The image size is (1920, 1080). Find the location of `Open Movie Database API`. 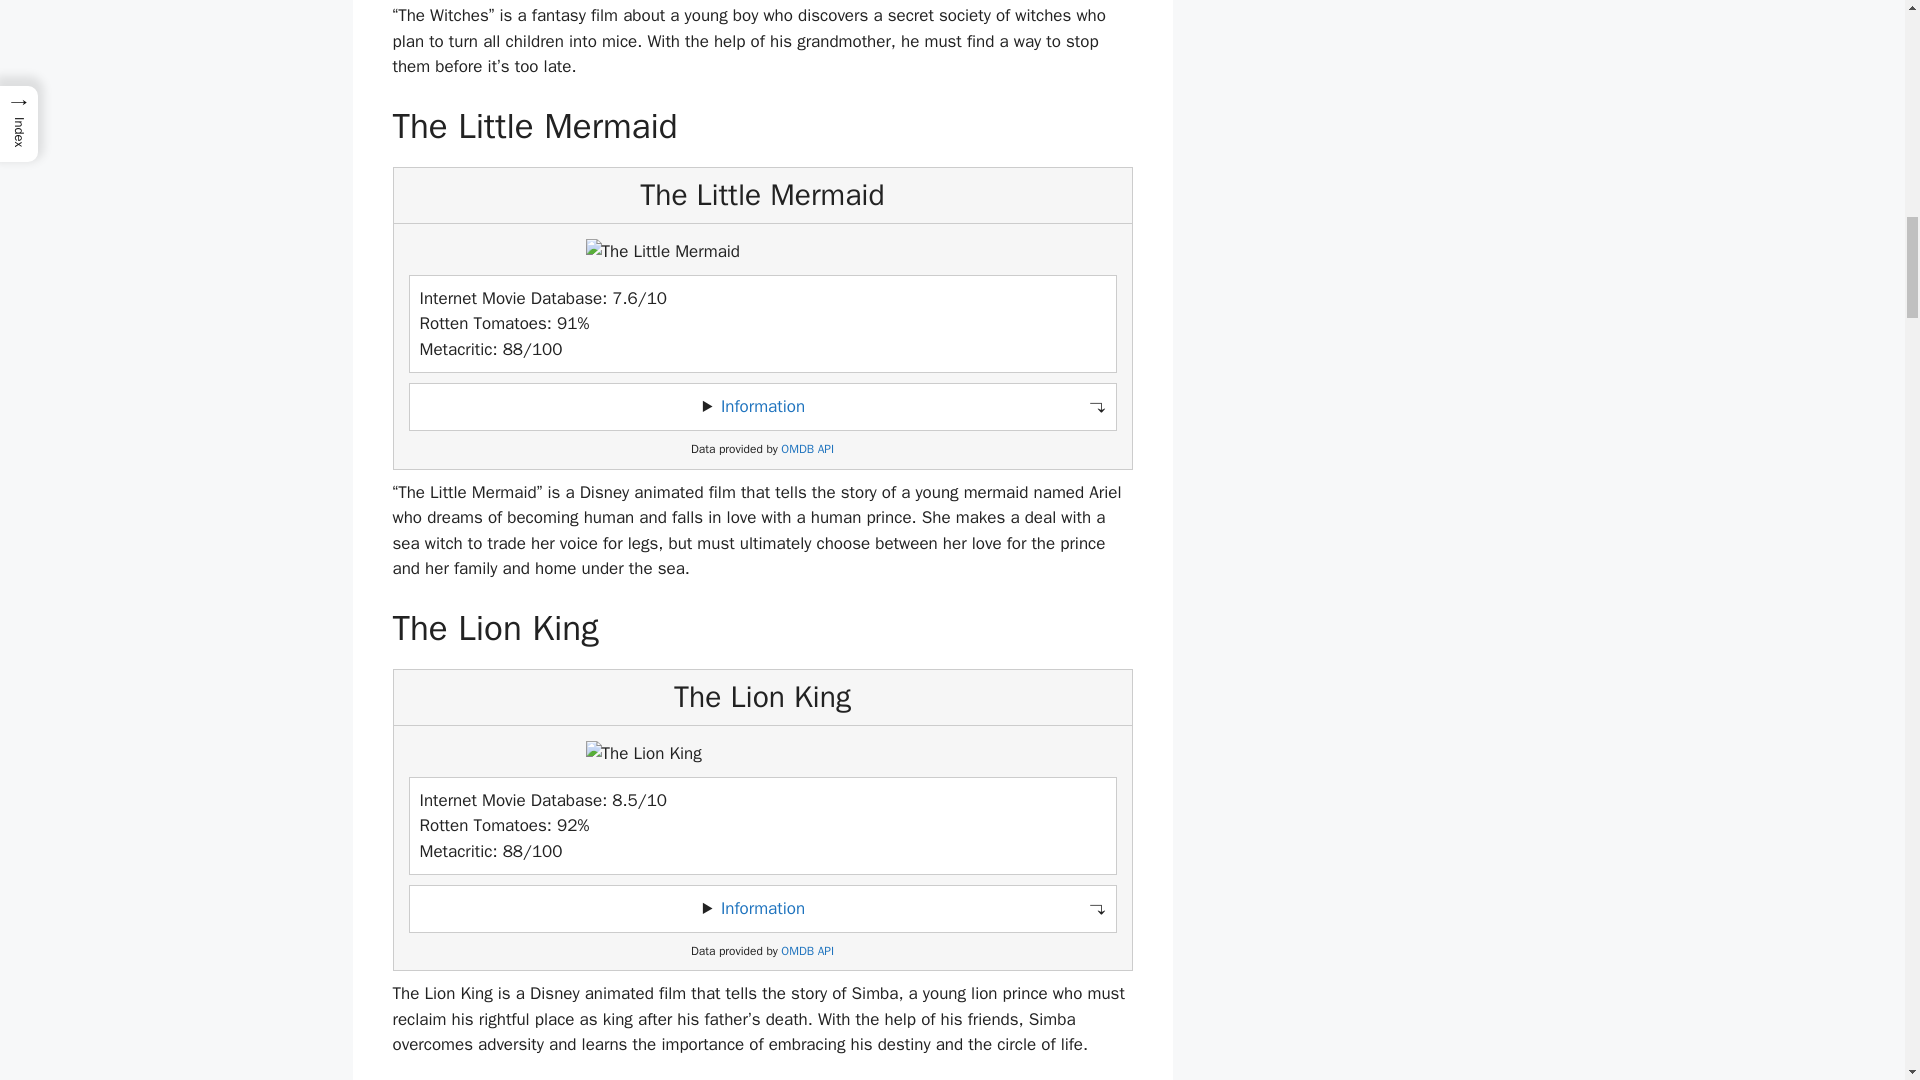

Open Movie Database API is located at coordinates (807, 448).